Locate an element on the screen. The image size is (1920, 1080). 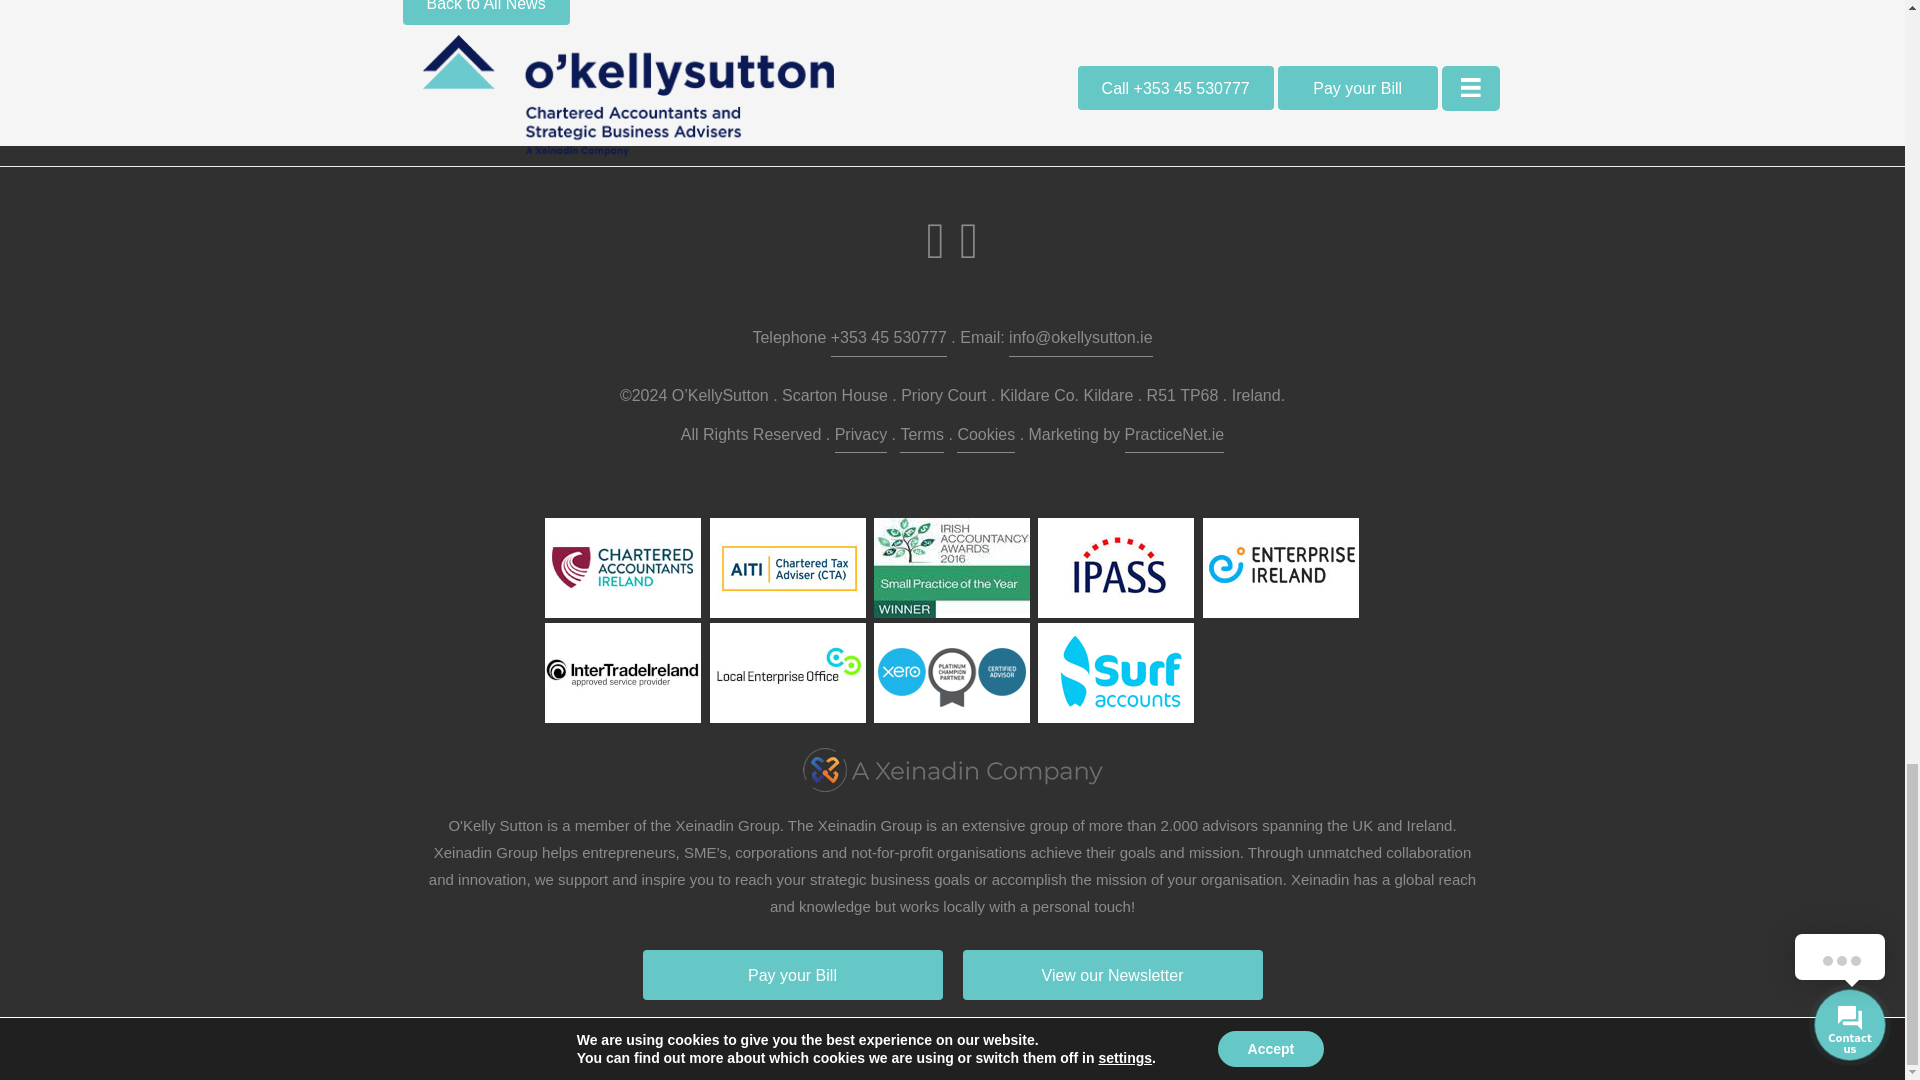
Terms is located at coordinates (922, 437).